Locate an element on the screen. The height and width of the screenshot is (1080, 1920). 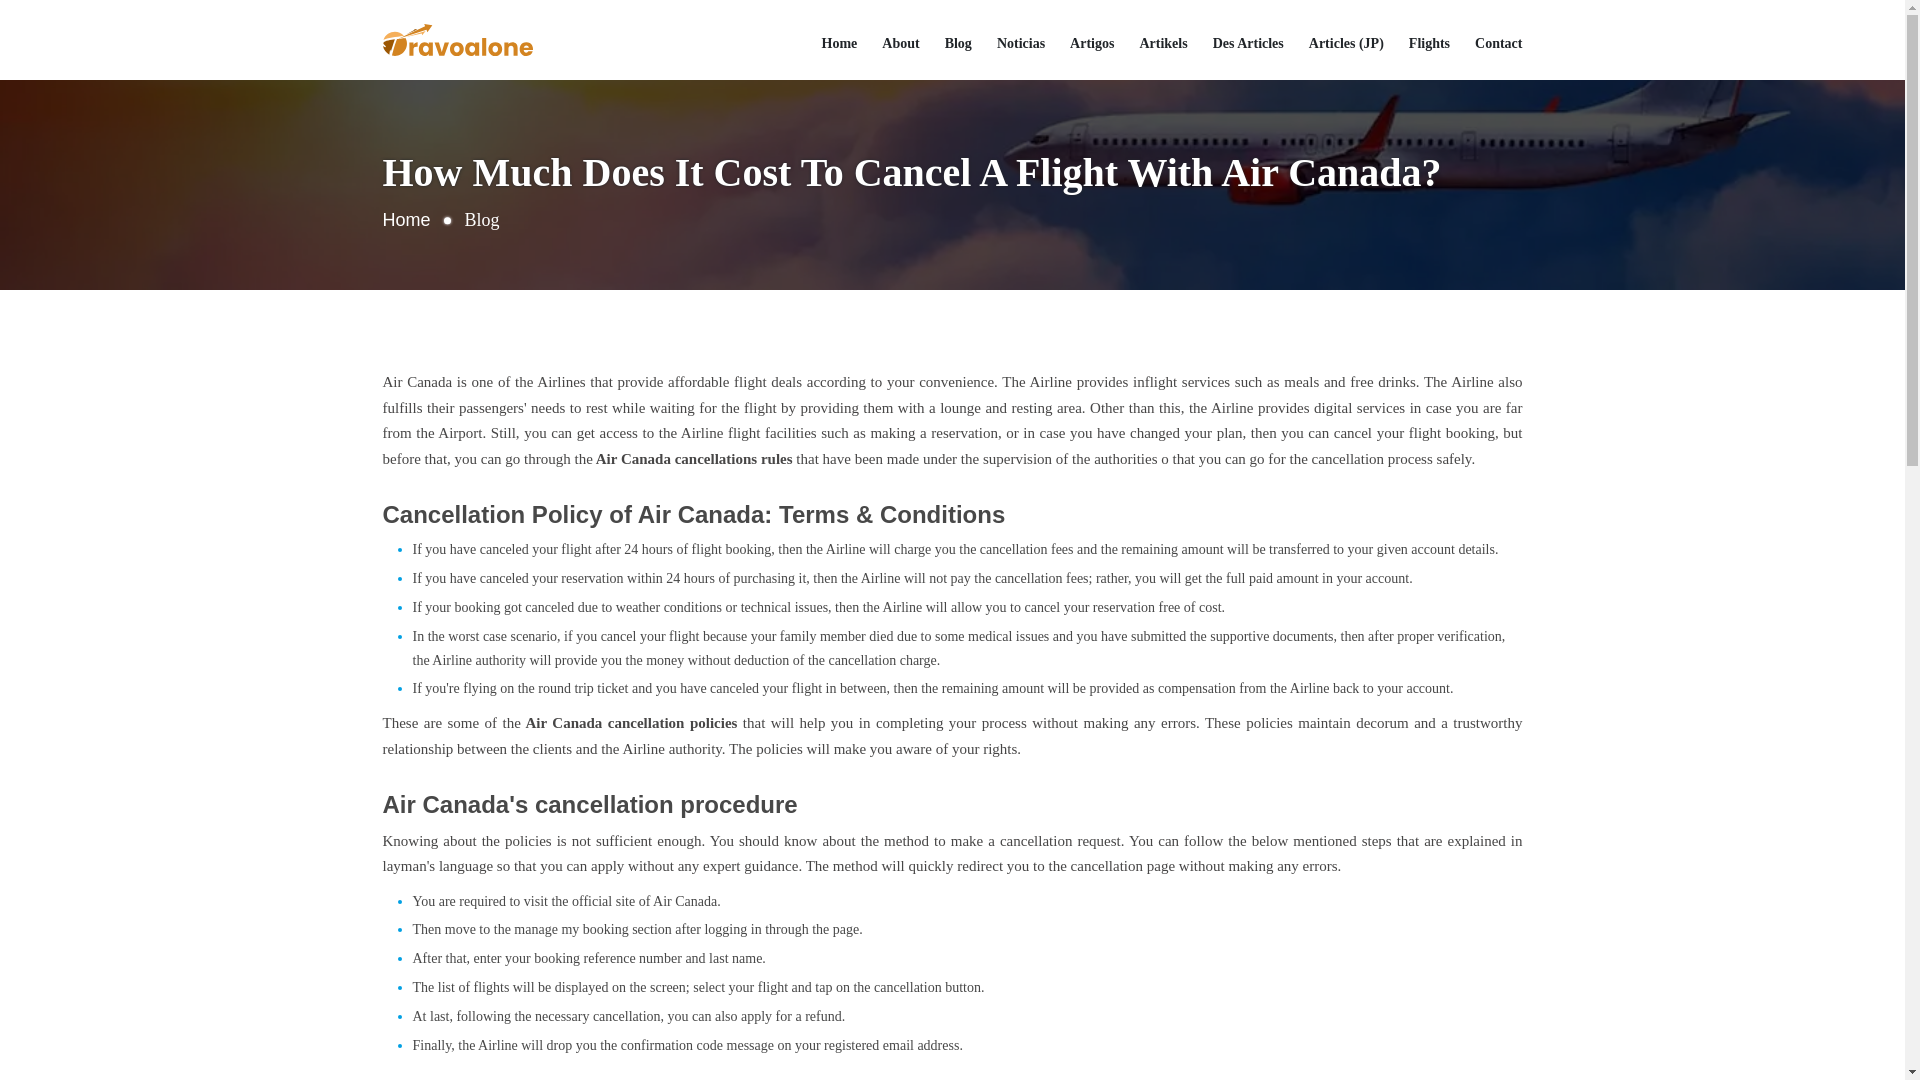
Flights is located at coordinates (1429, 44).